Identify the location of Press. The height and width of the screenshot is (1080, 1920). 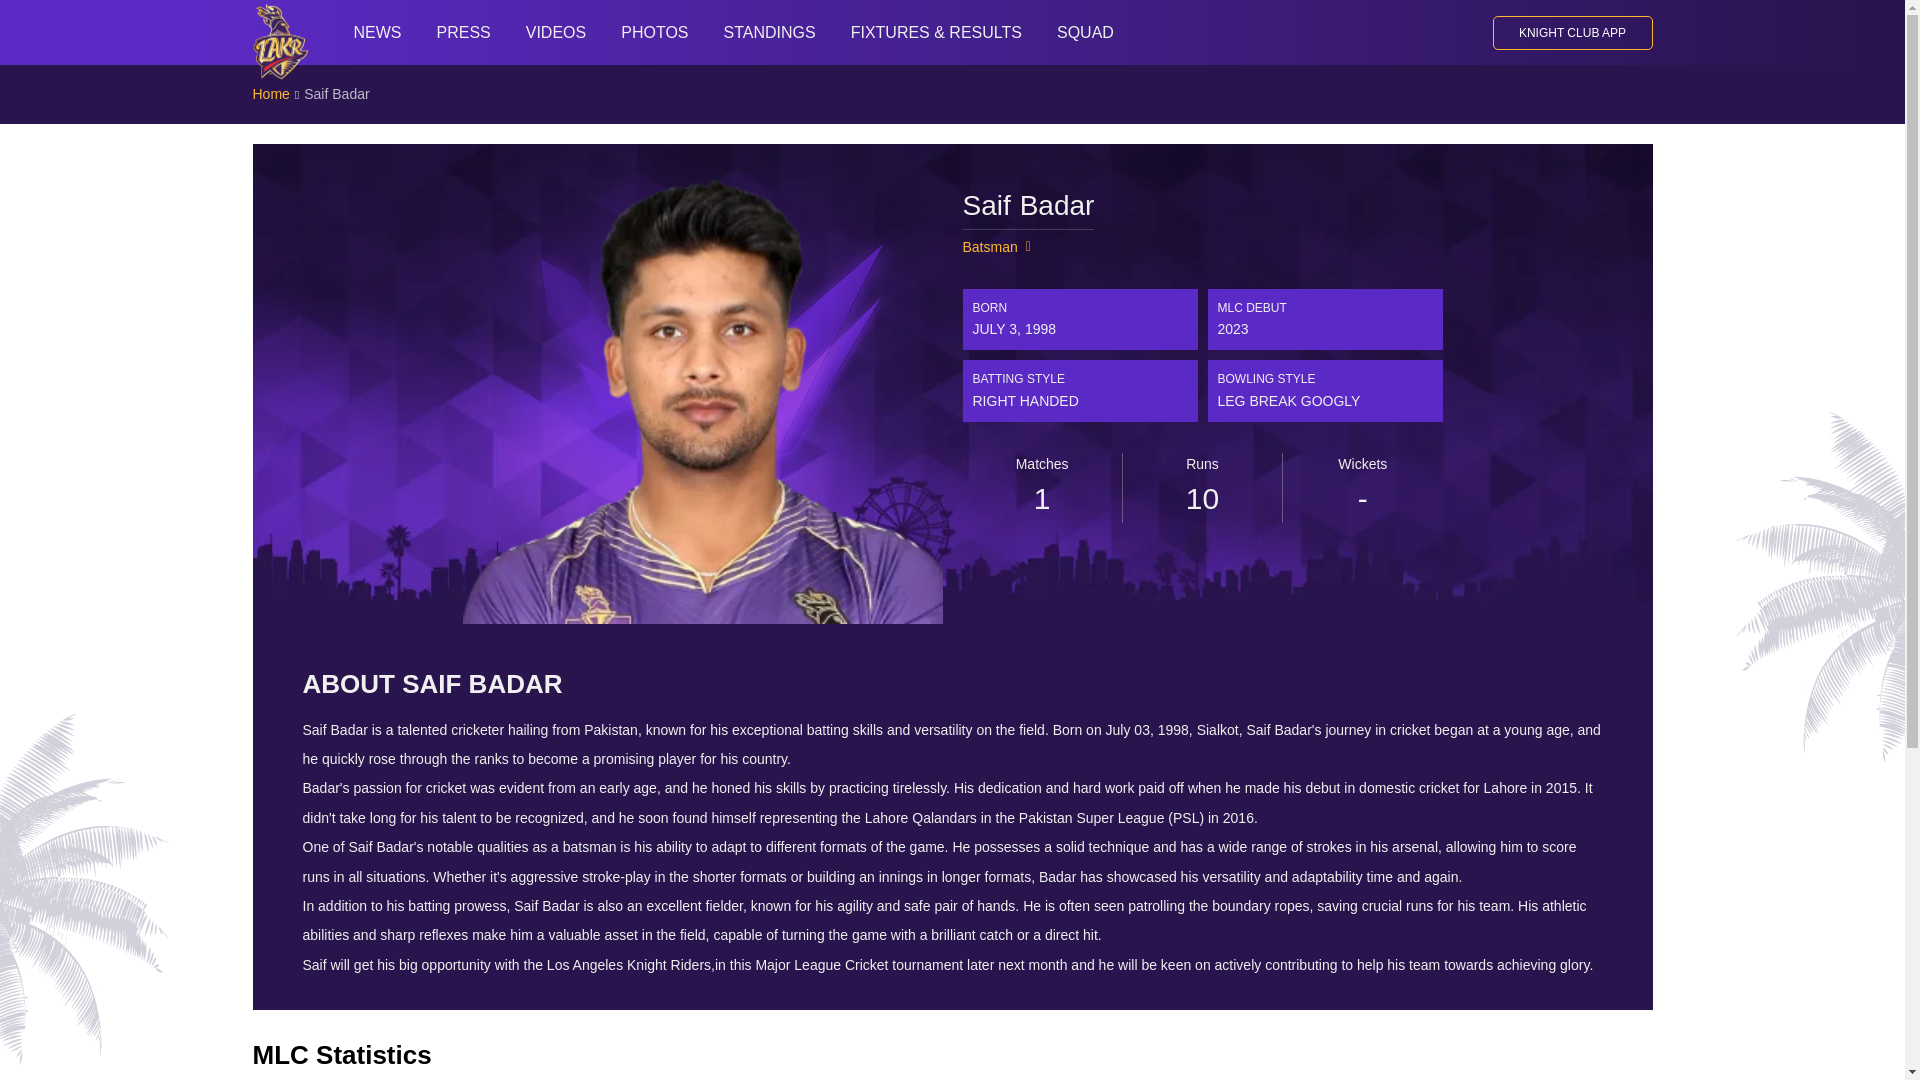
(462, 32).